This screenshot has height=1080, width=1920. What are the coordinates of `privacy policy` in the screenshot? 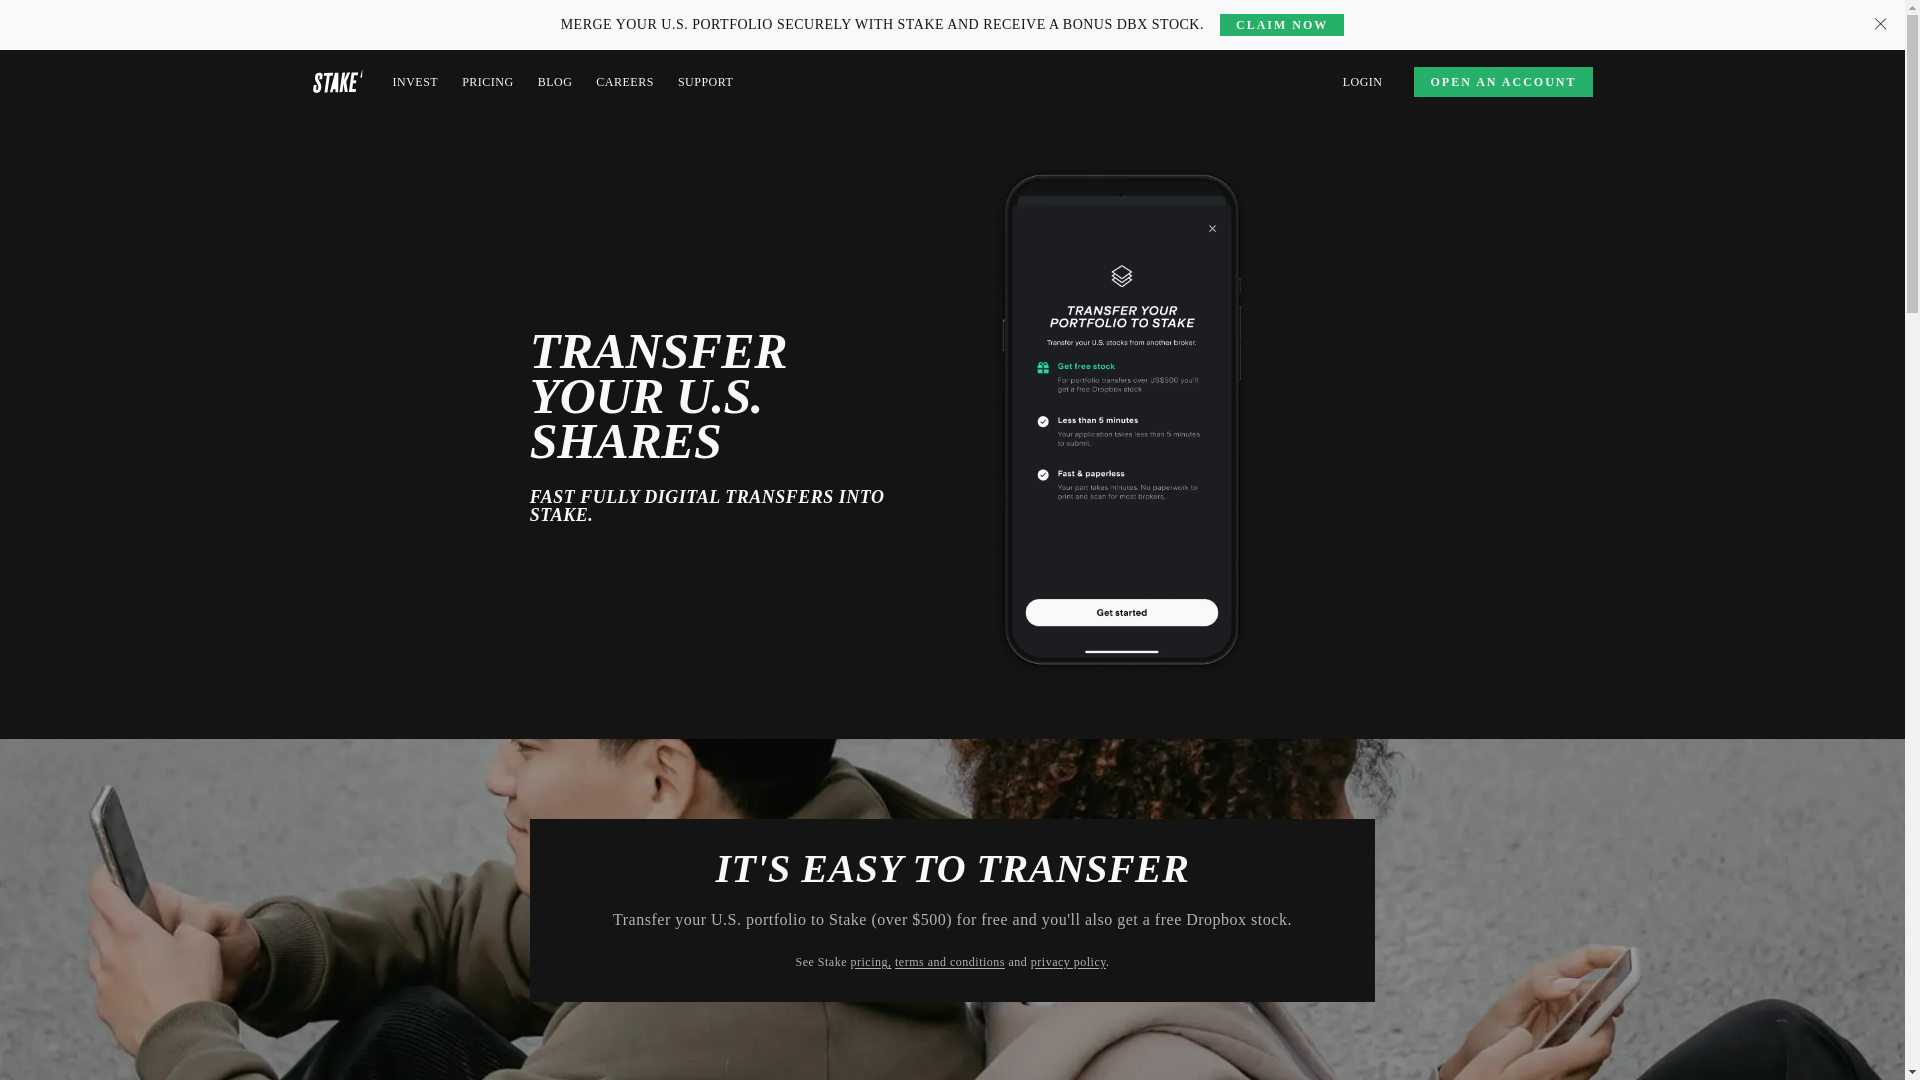 It's located at (1068, 961).